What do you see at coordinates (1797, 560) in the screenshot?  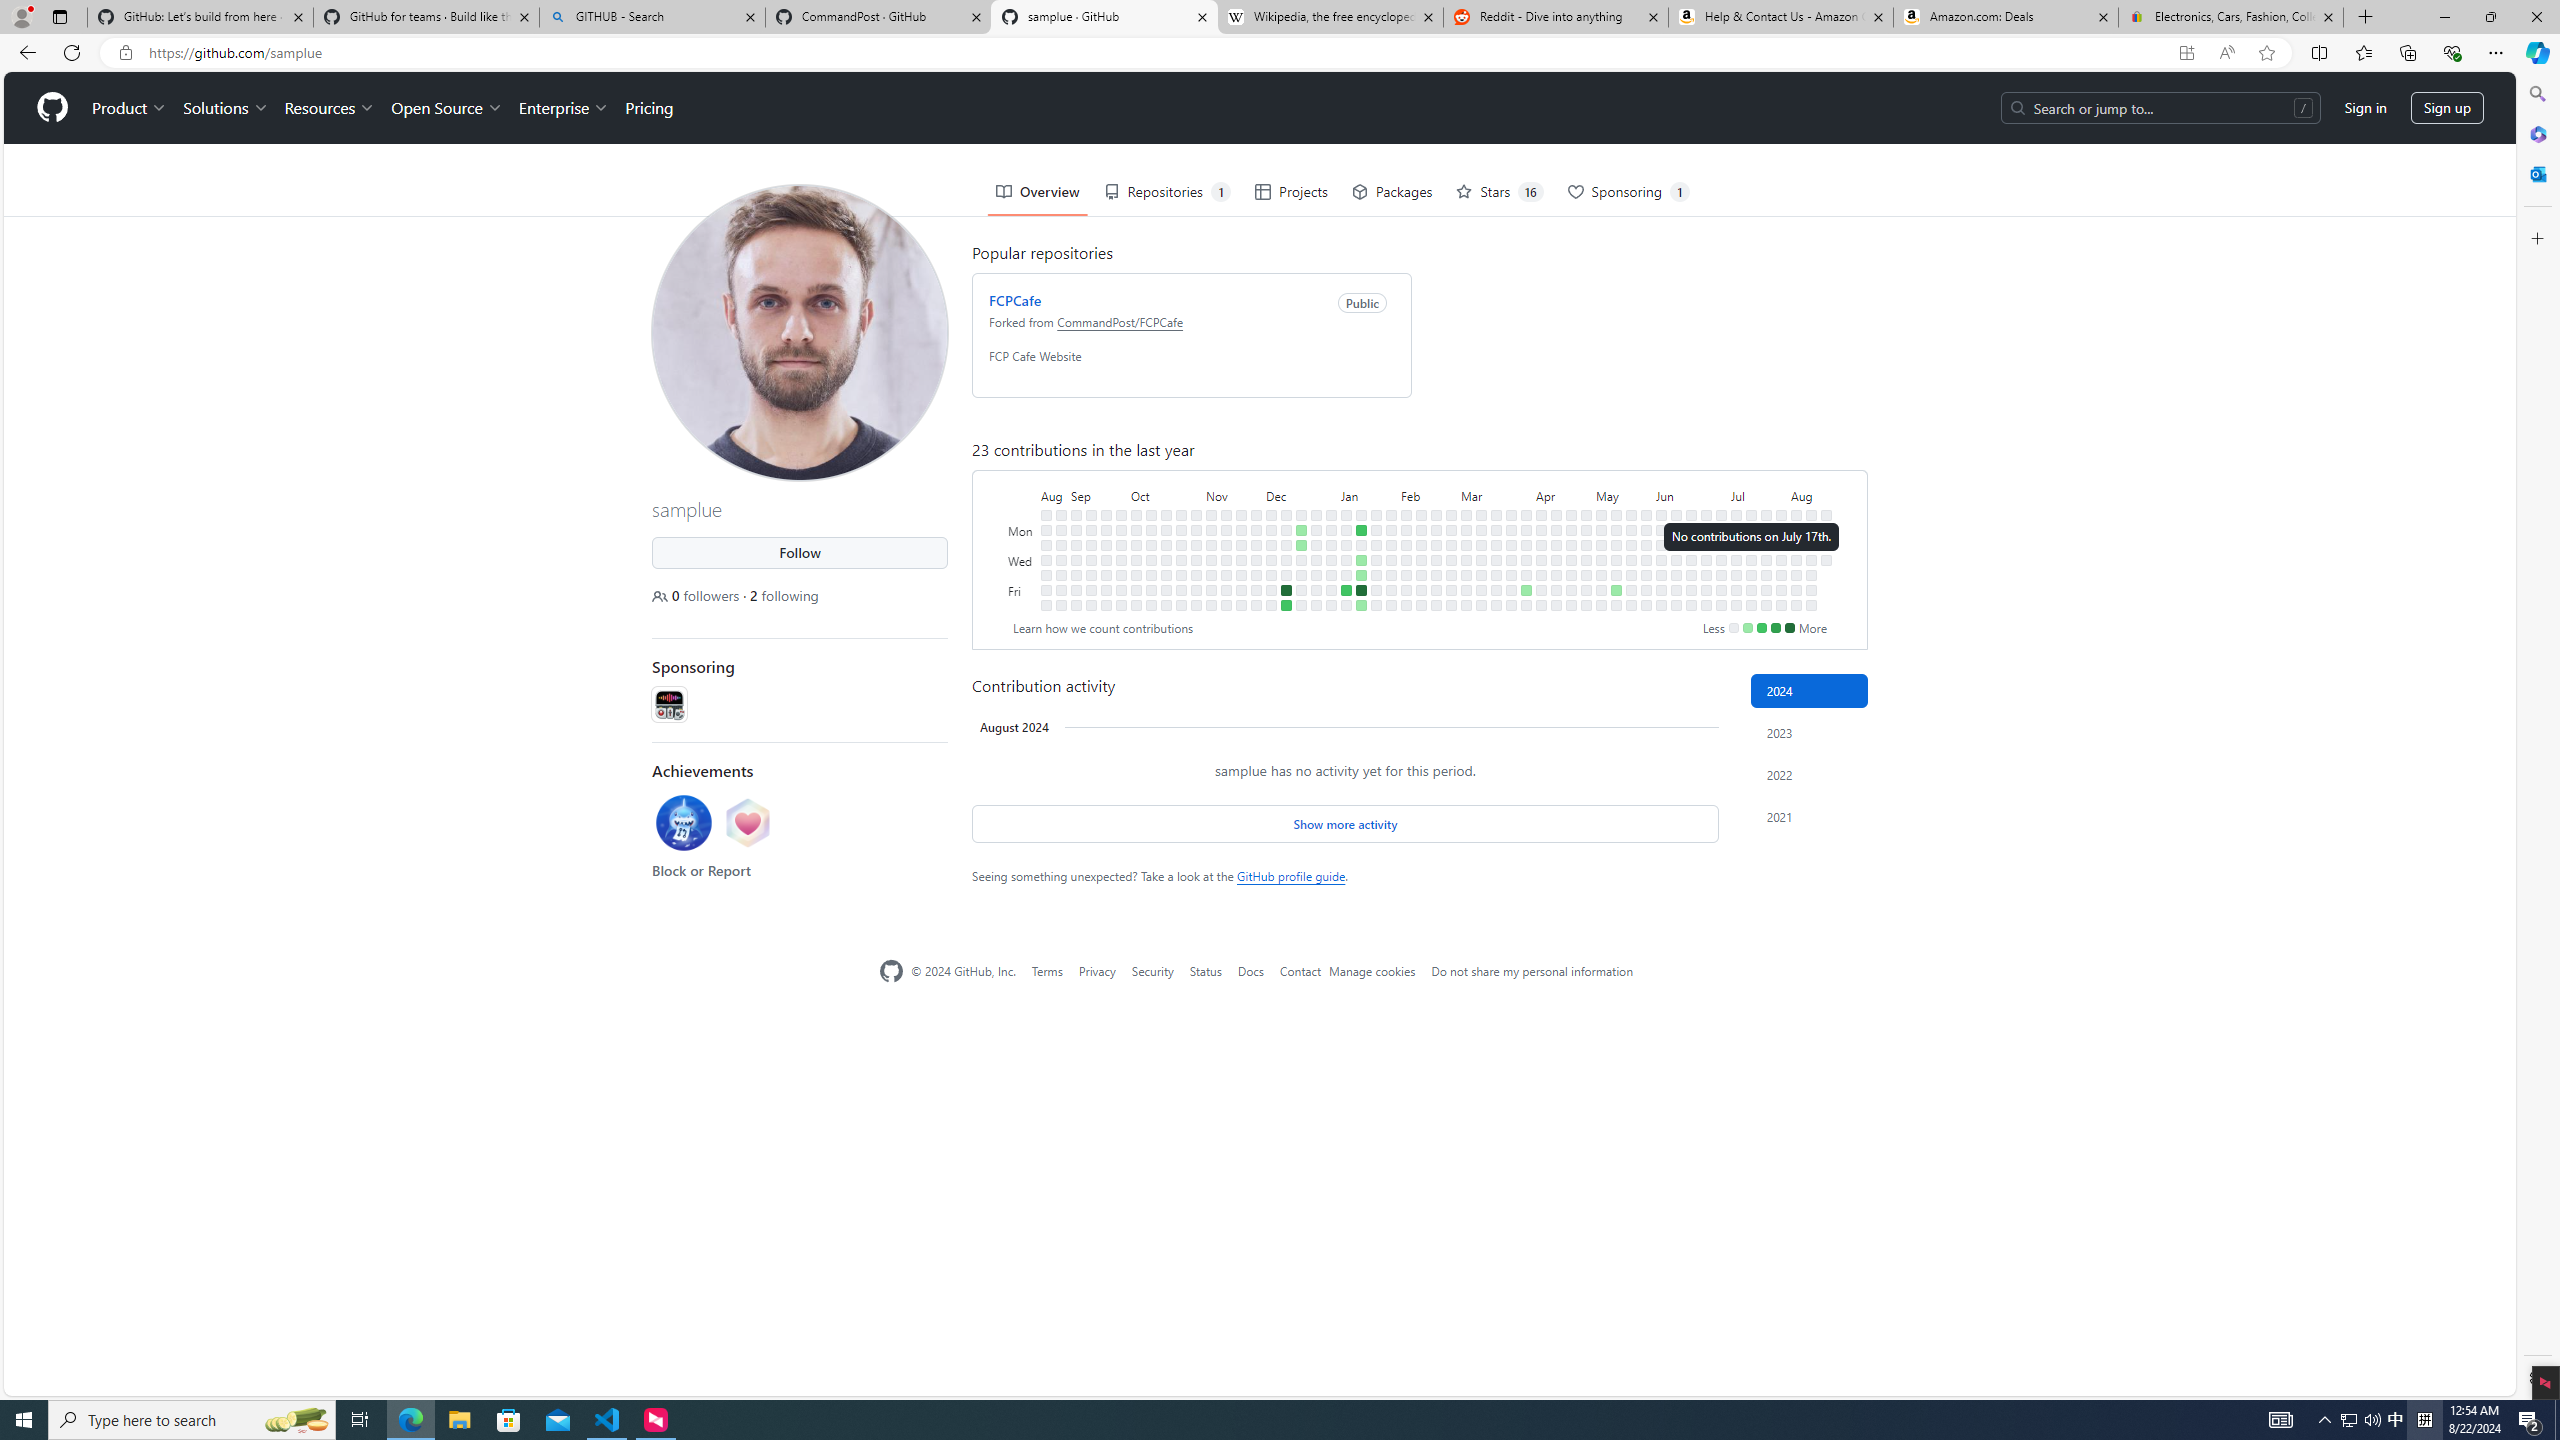 I see `No contributions on August 7th.` at bounding box center [1797, 560].